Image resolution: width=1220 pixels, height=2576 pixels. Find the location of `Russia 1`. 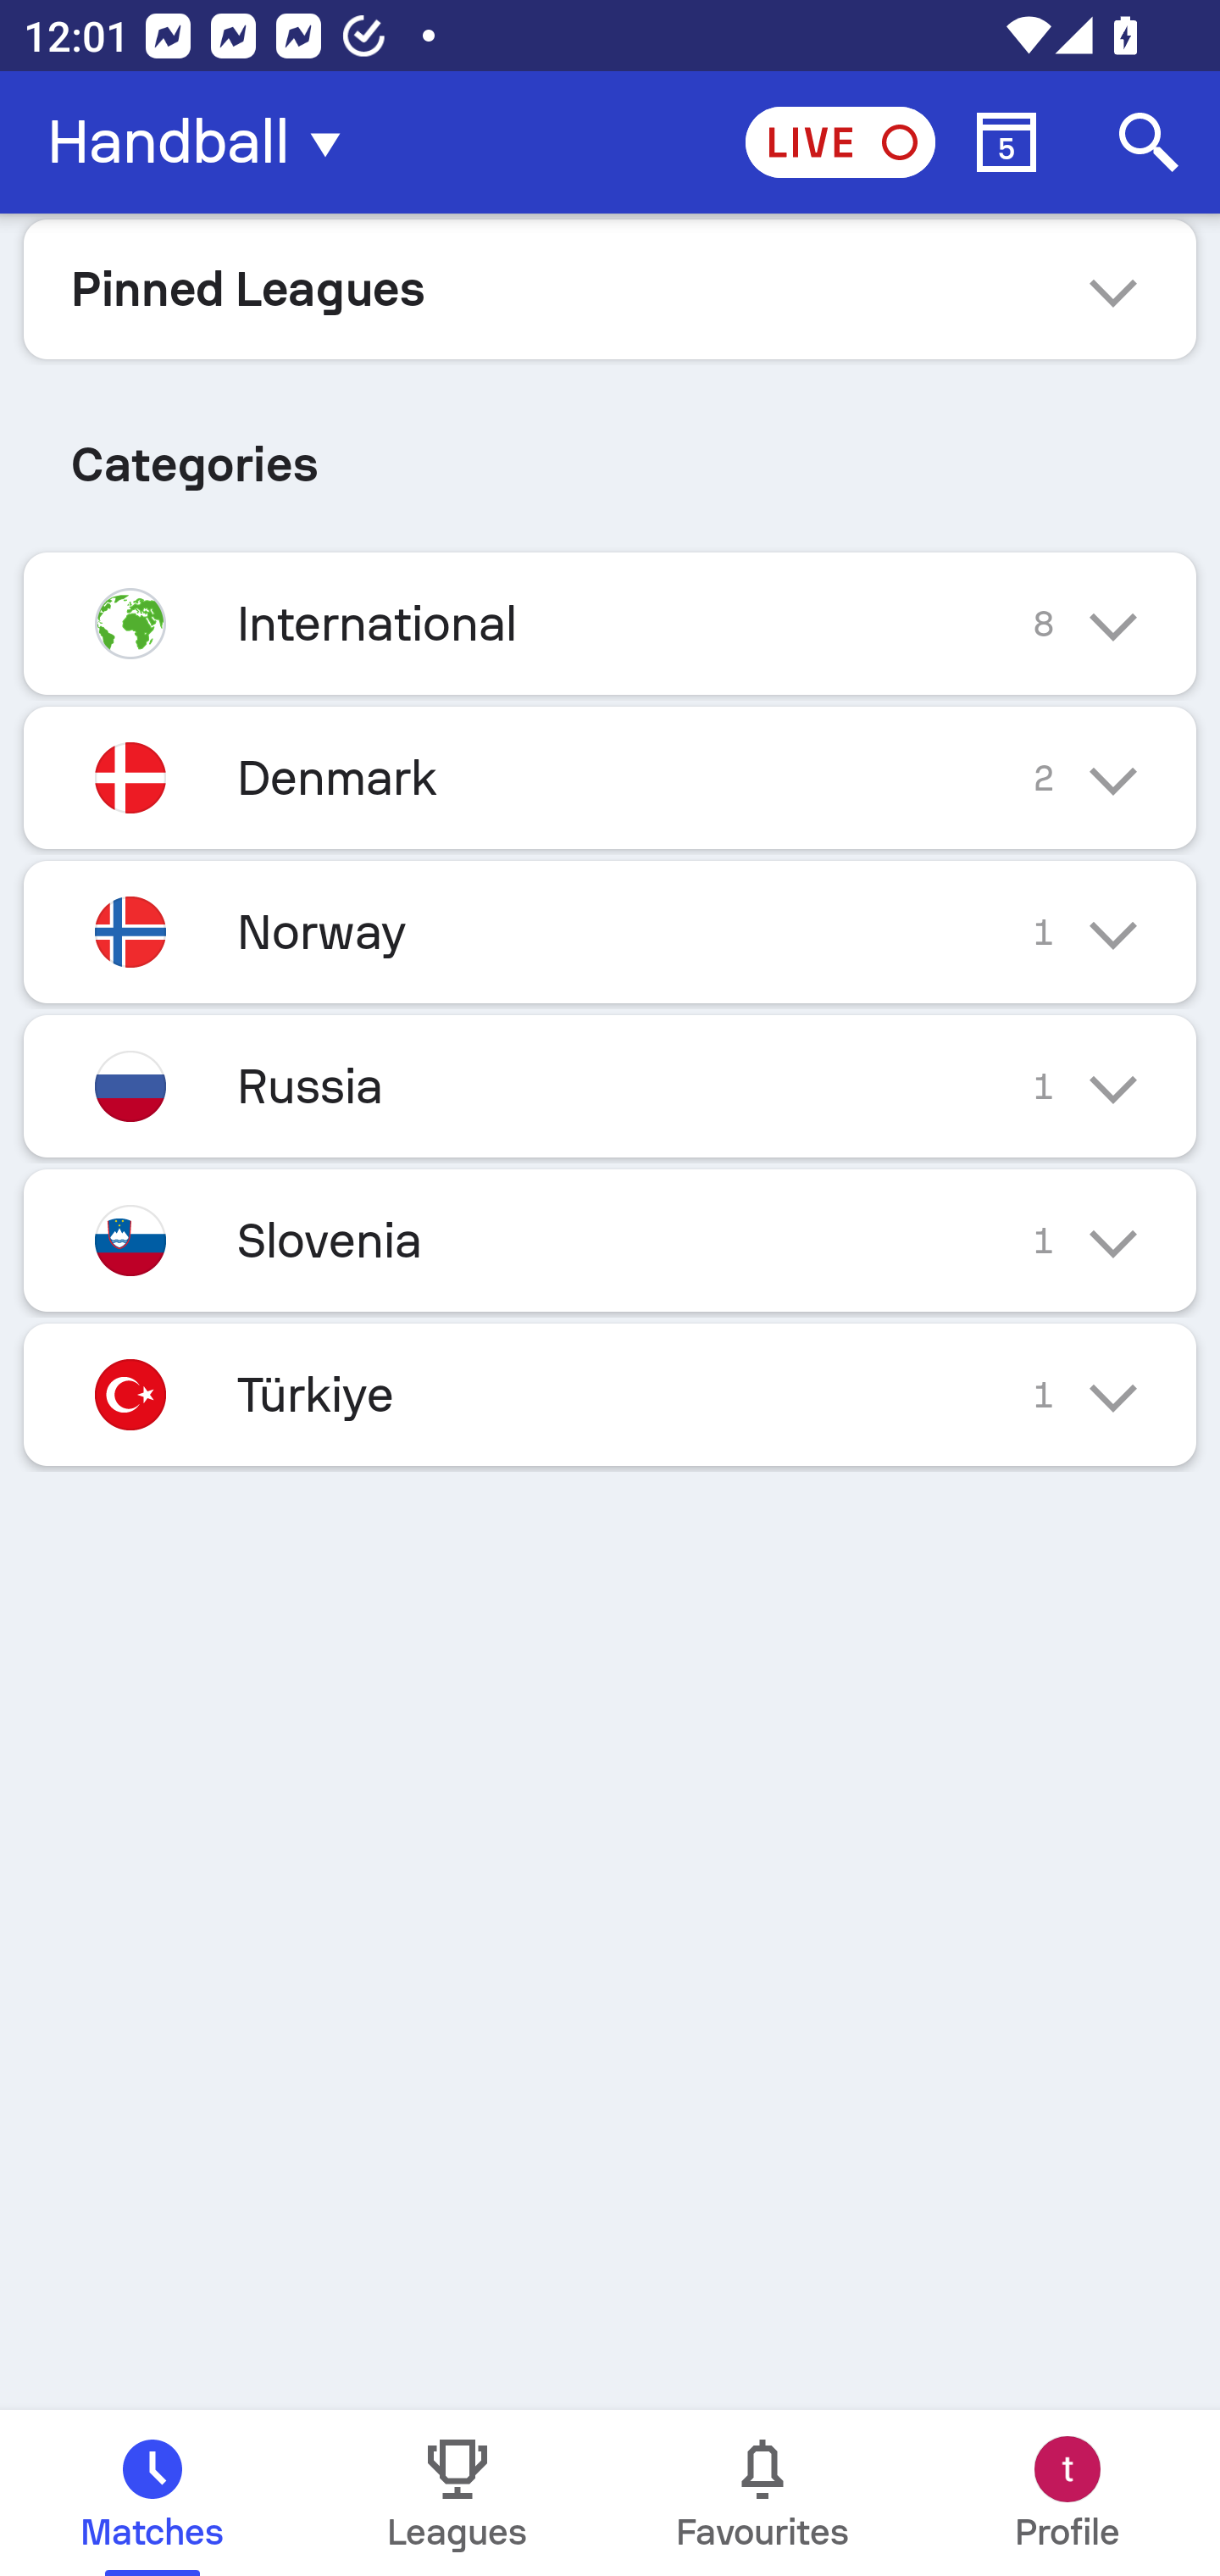

Russia 1 is located at coordinates (610, 1085).